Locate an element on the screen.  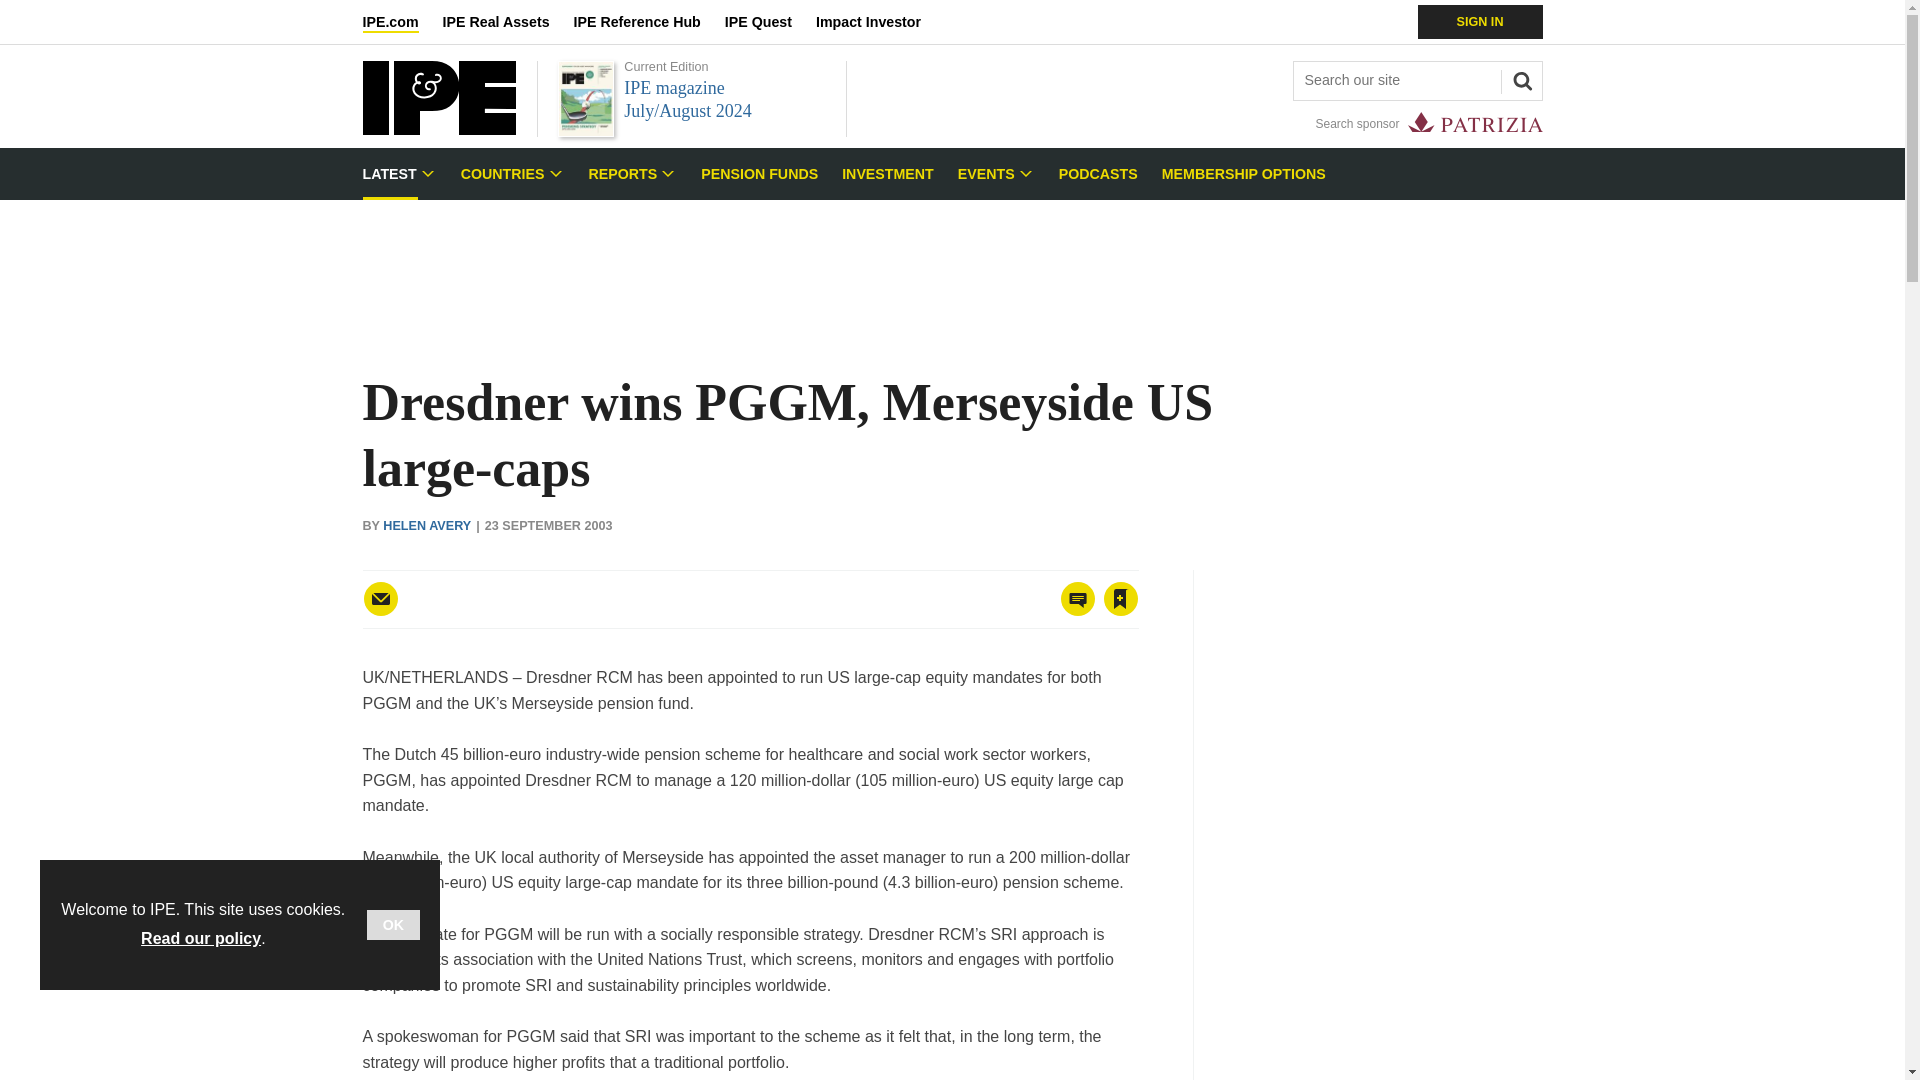
Impact Investor is located at coordinates (880, 22).